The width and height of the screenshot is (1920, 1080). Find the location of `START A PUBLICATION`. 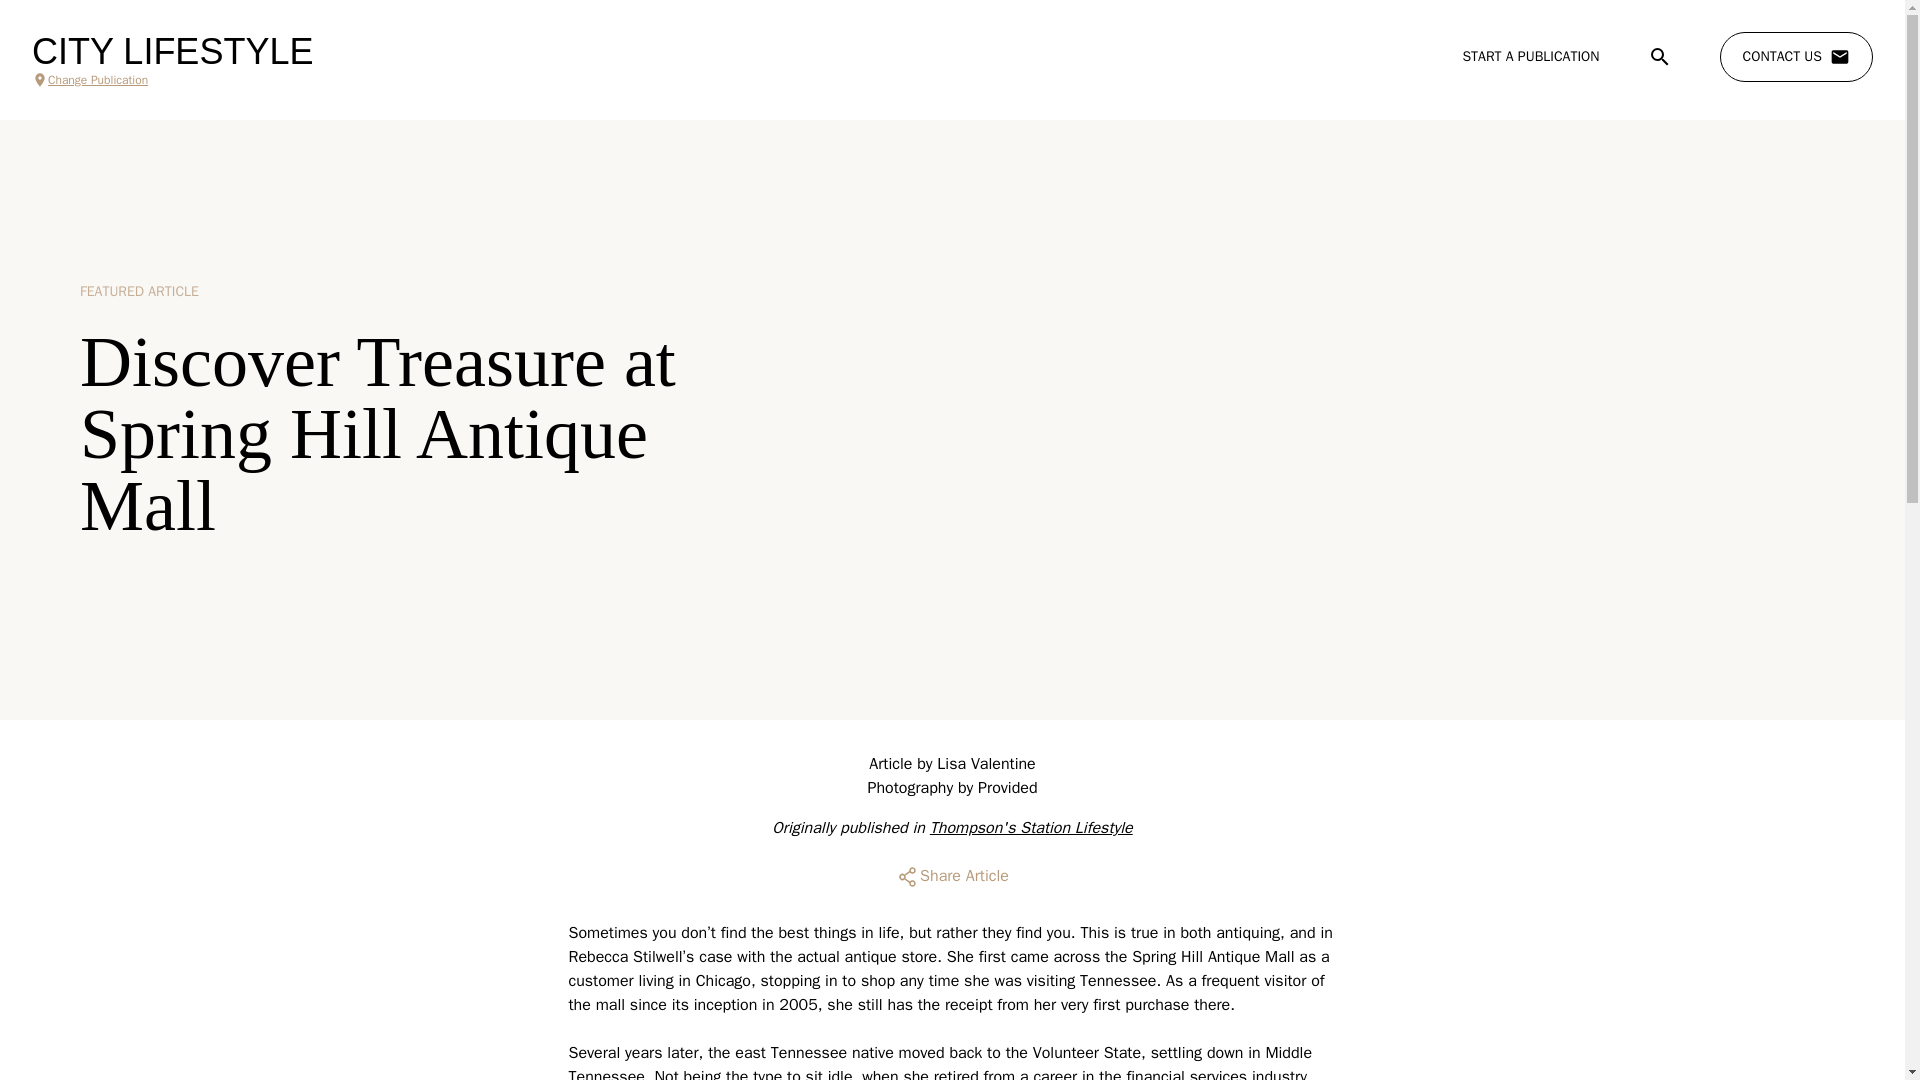

START A PUBLICATION is located at coordinates (1530, 56).